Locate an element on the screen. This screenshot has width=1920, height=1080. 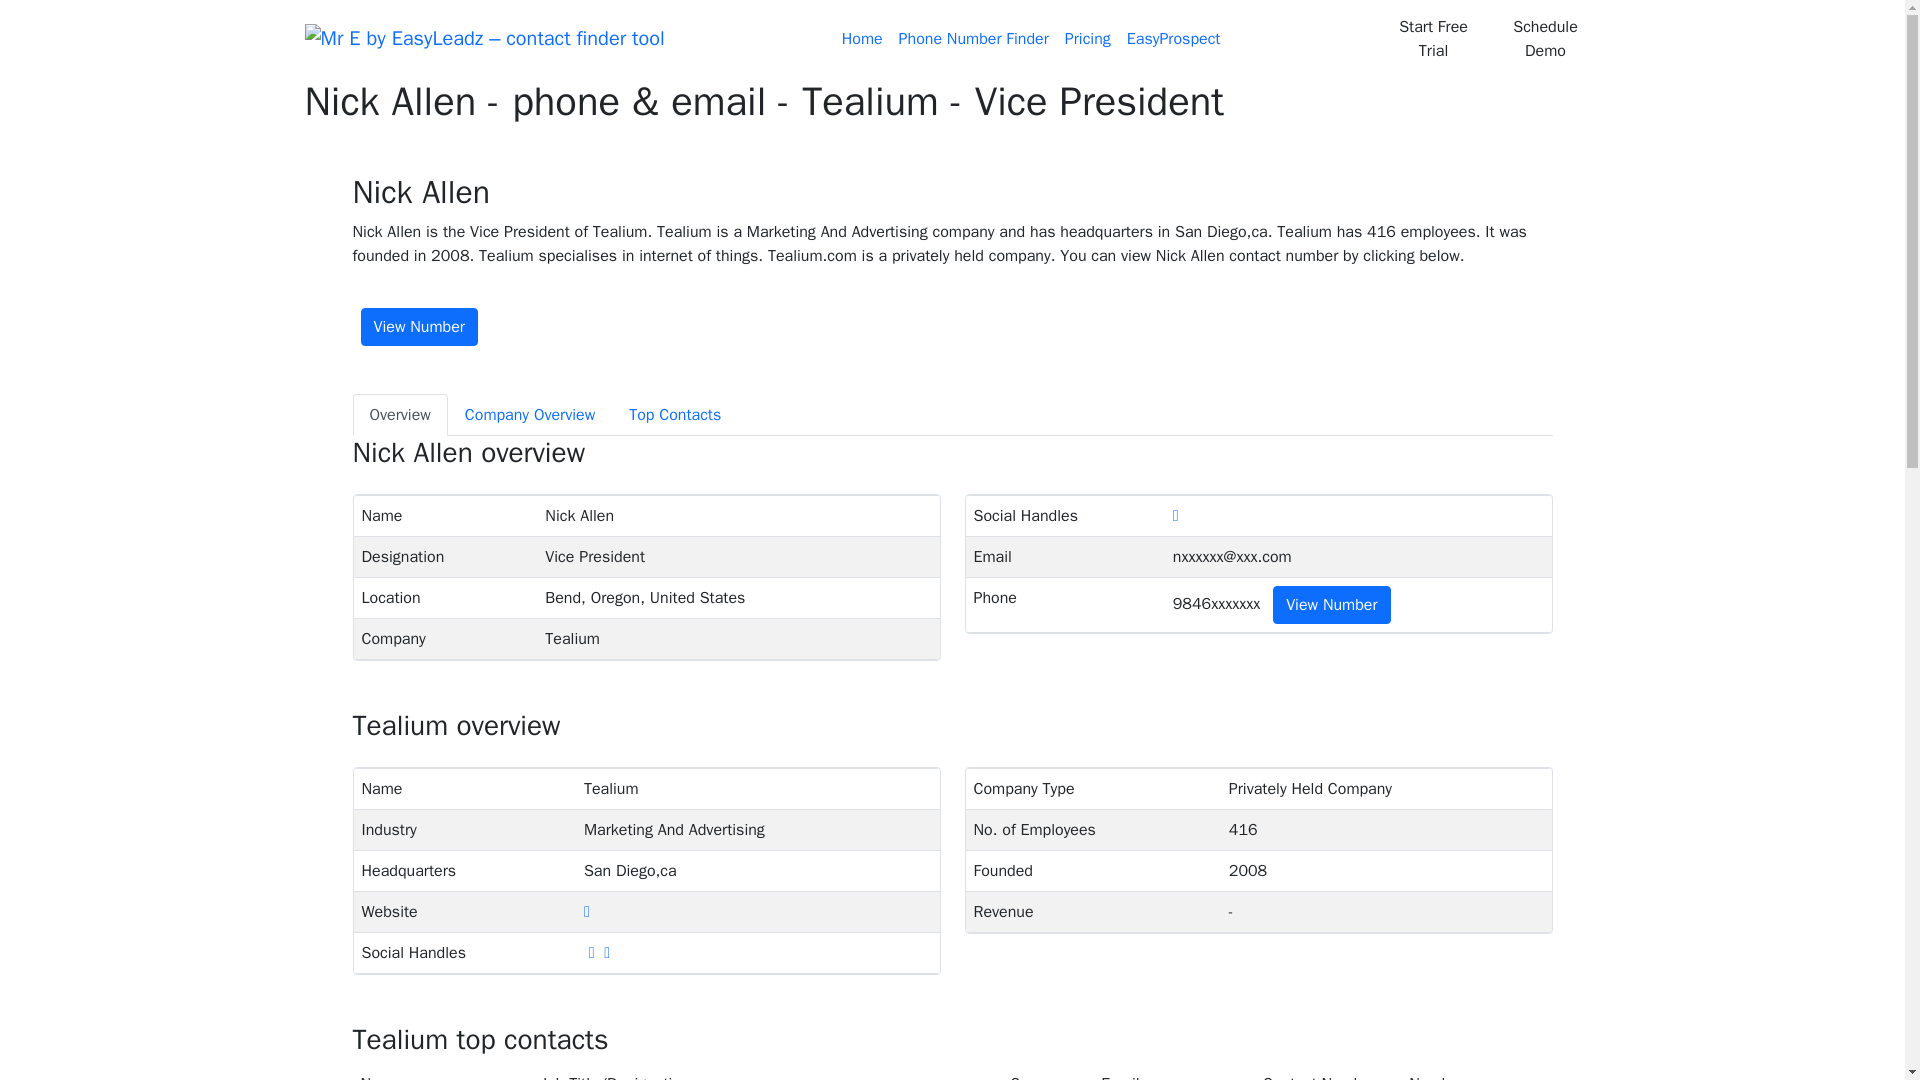
Top Contacts is located at coordinates (674, 415).